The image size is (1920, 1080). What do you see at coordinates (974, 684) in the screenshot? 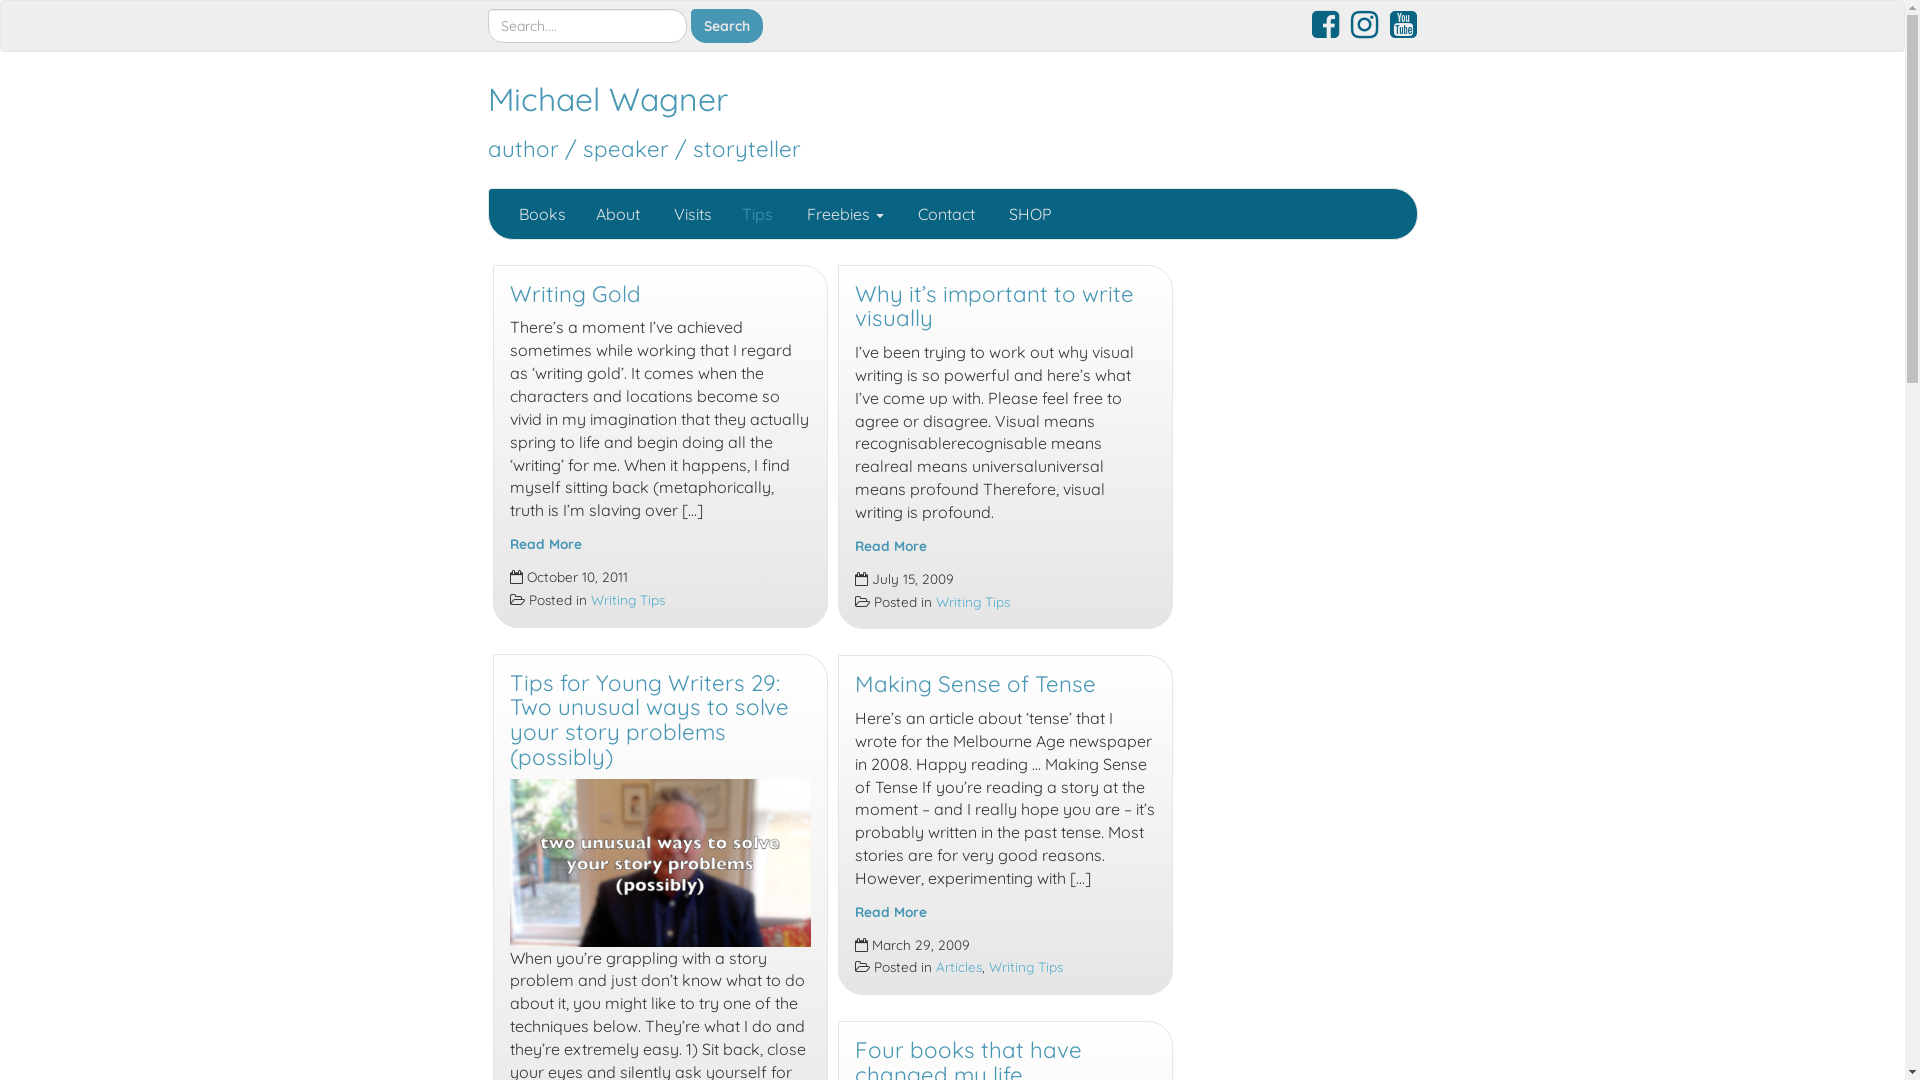
I see `Making Sense of Tense` at bounding box center [974, 684].